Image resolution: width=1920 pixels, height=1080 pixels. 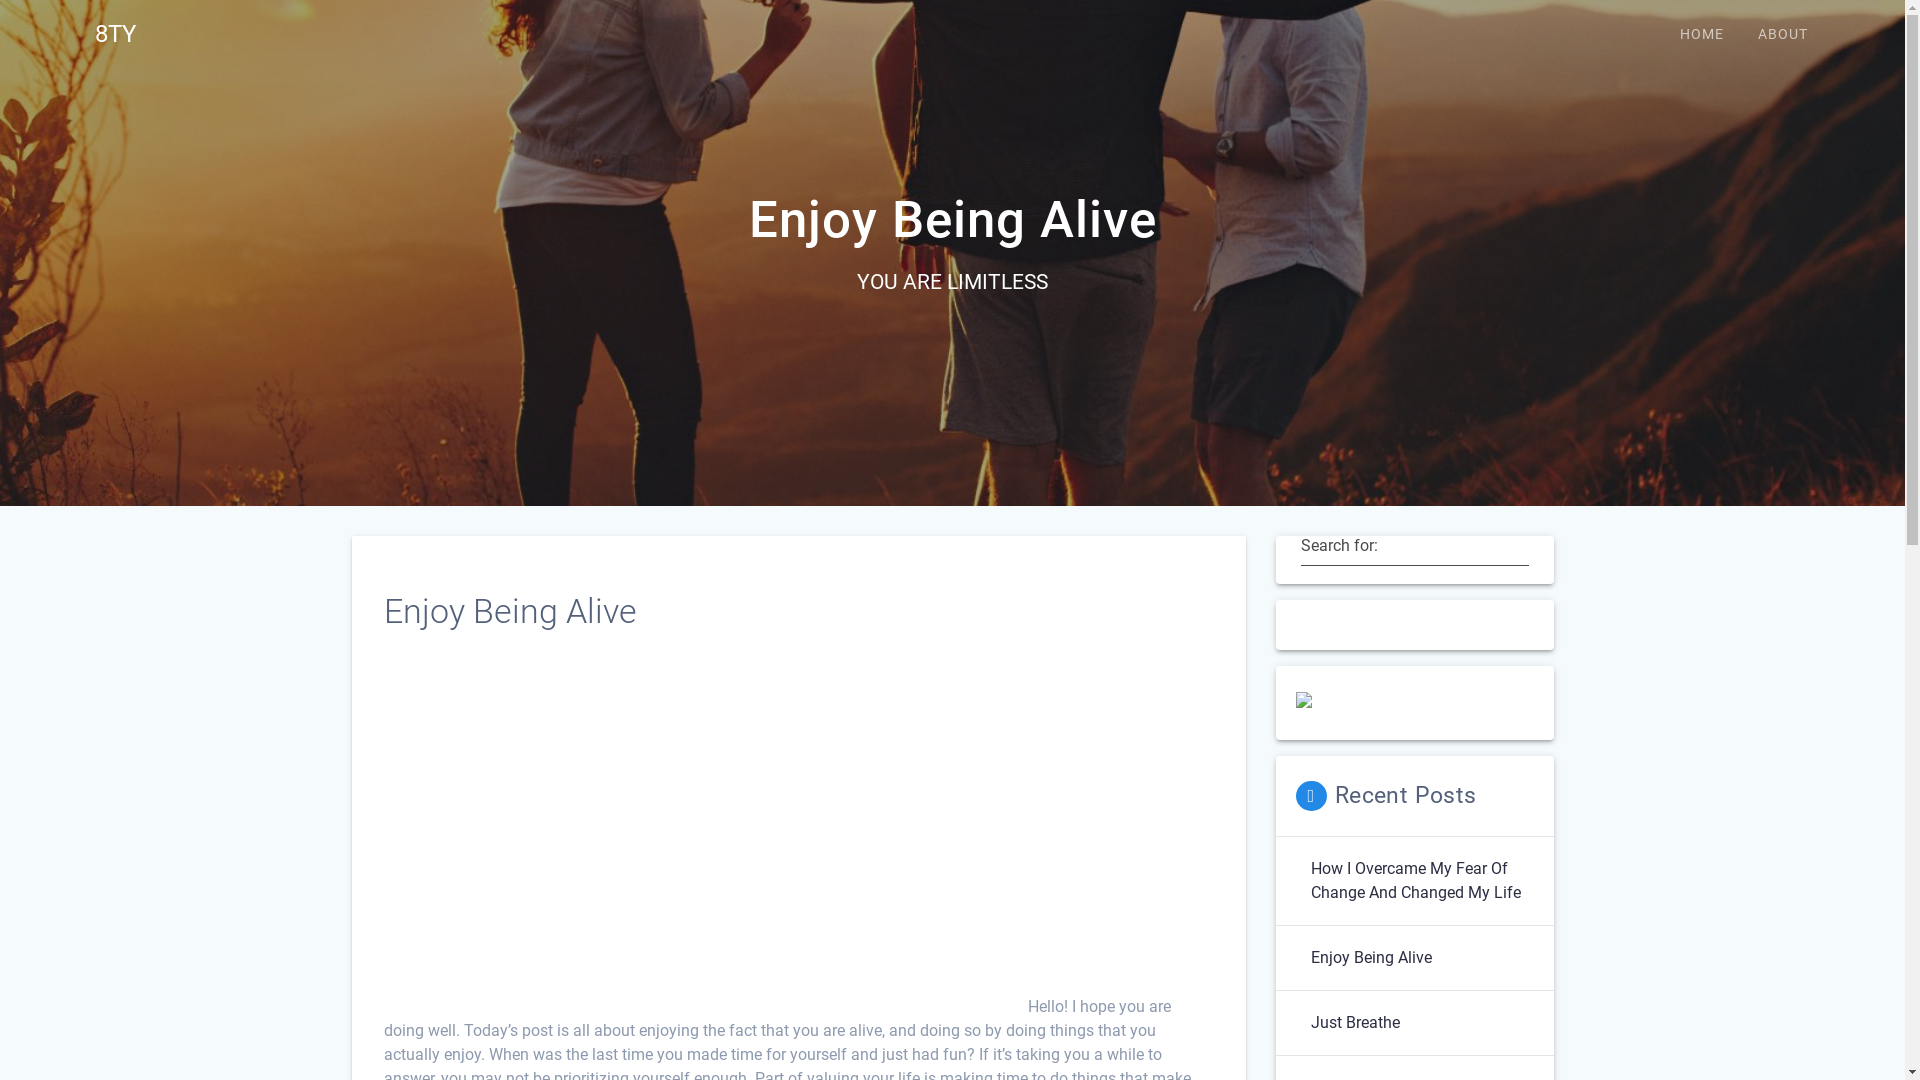 I want to click on ABOUT, so click(x=1783, y=34).